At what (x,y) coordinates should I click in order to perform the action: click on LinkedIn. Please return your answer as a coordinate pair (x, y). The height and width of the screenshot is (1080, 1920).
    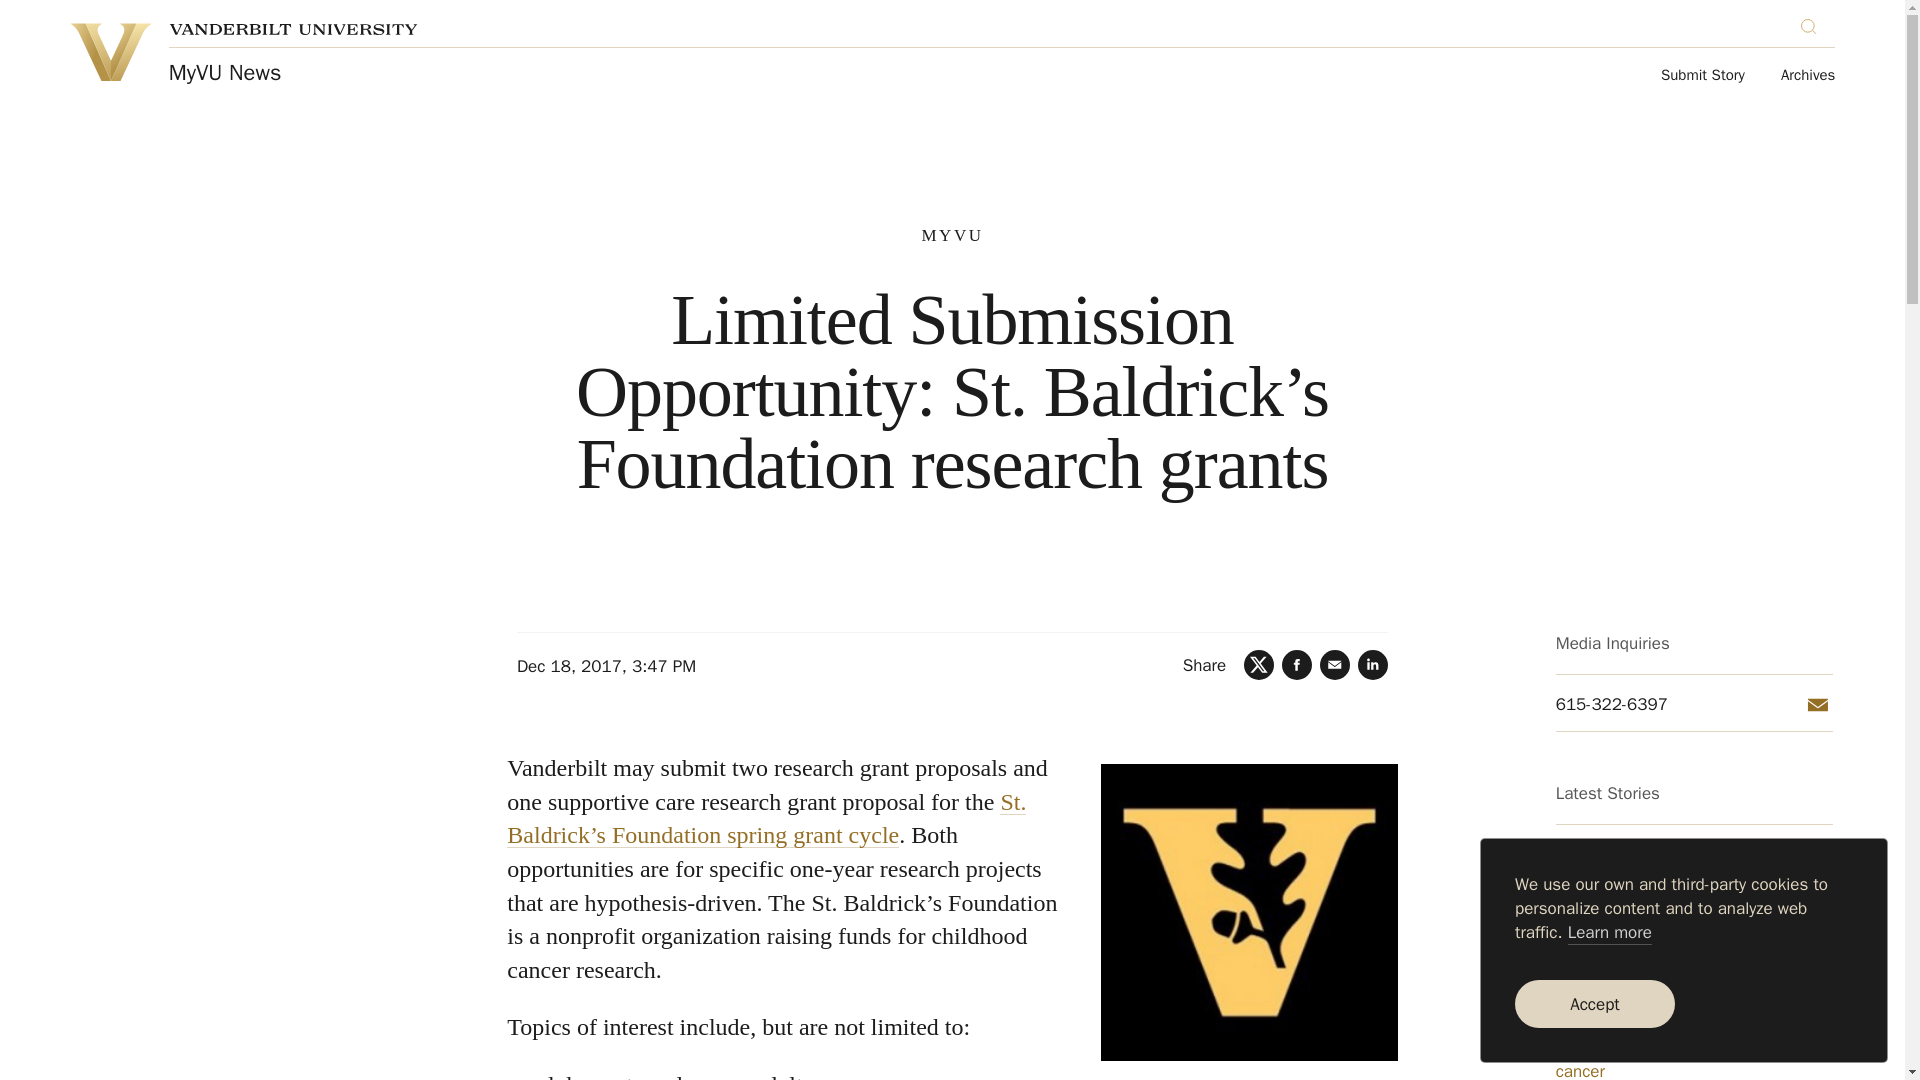
    Looking at the image, I should click on (1372, 665).